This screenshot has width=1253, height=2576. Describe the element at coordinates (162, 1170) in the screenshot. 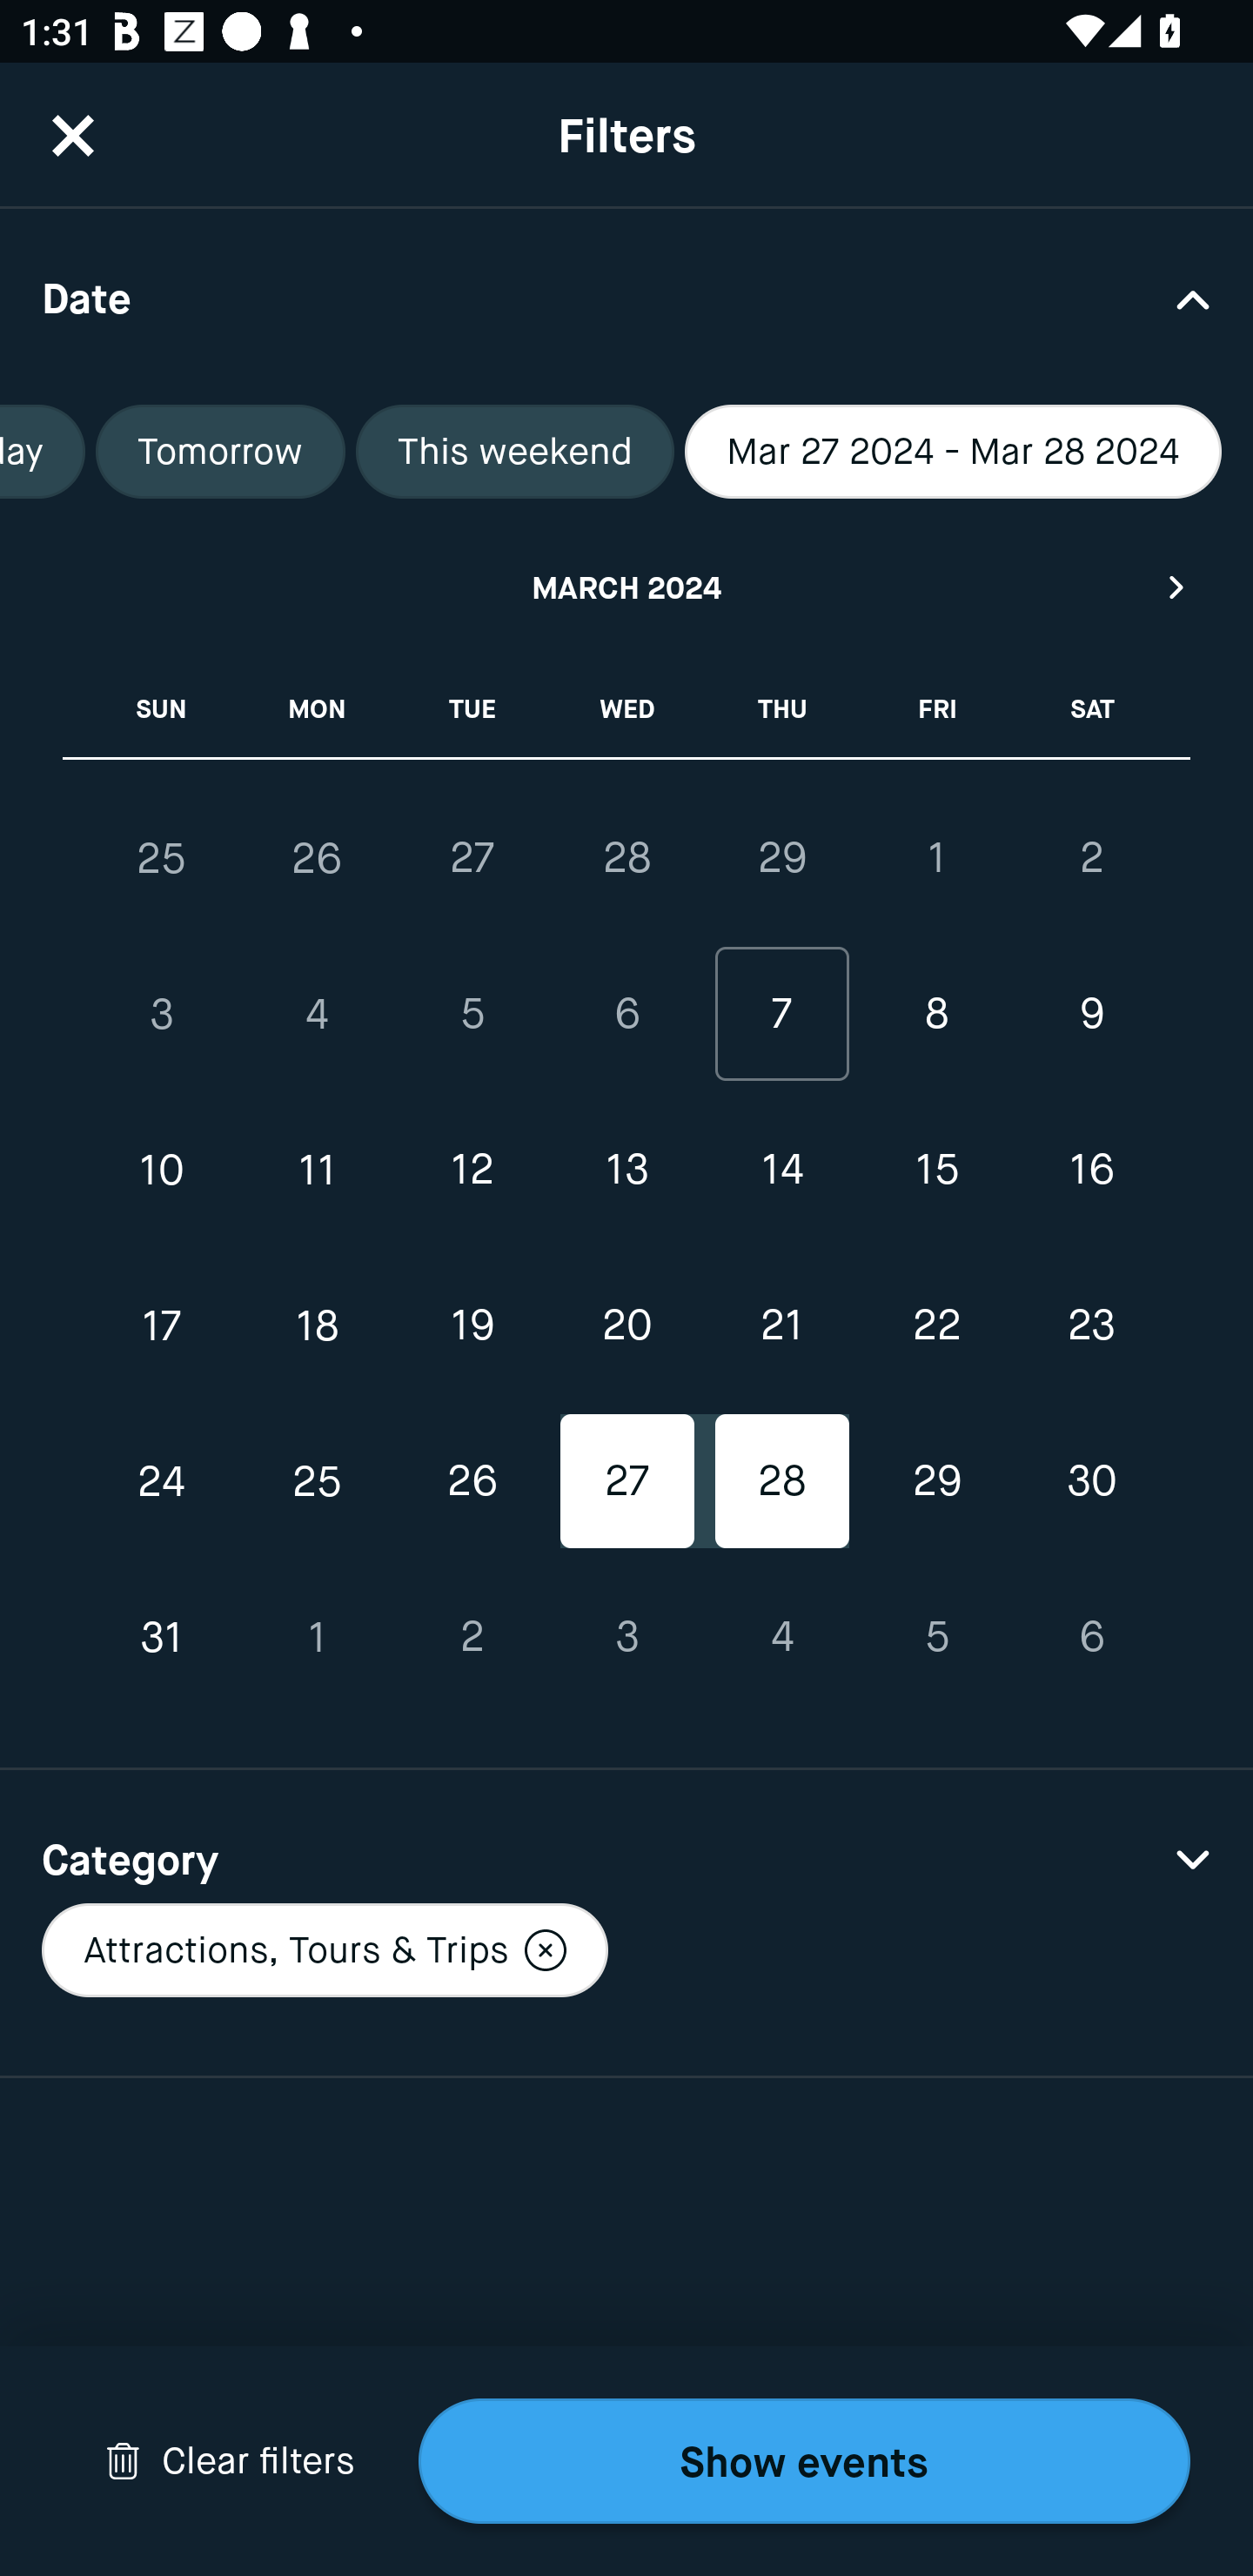

I see `10` at that location.